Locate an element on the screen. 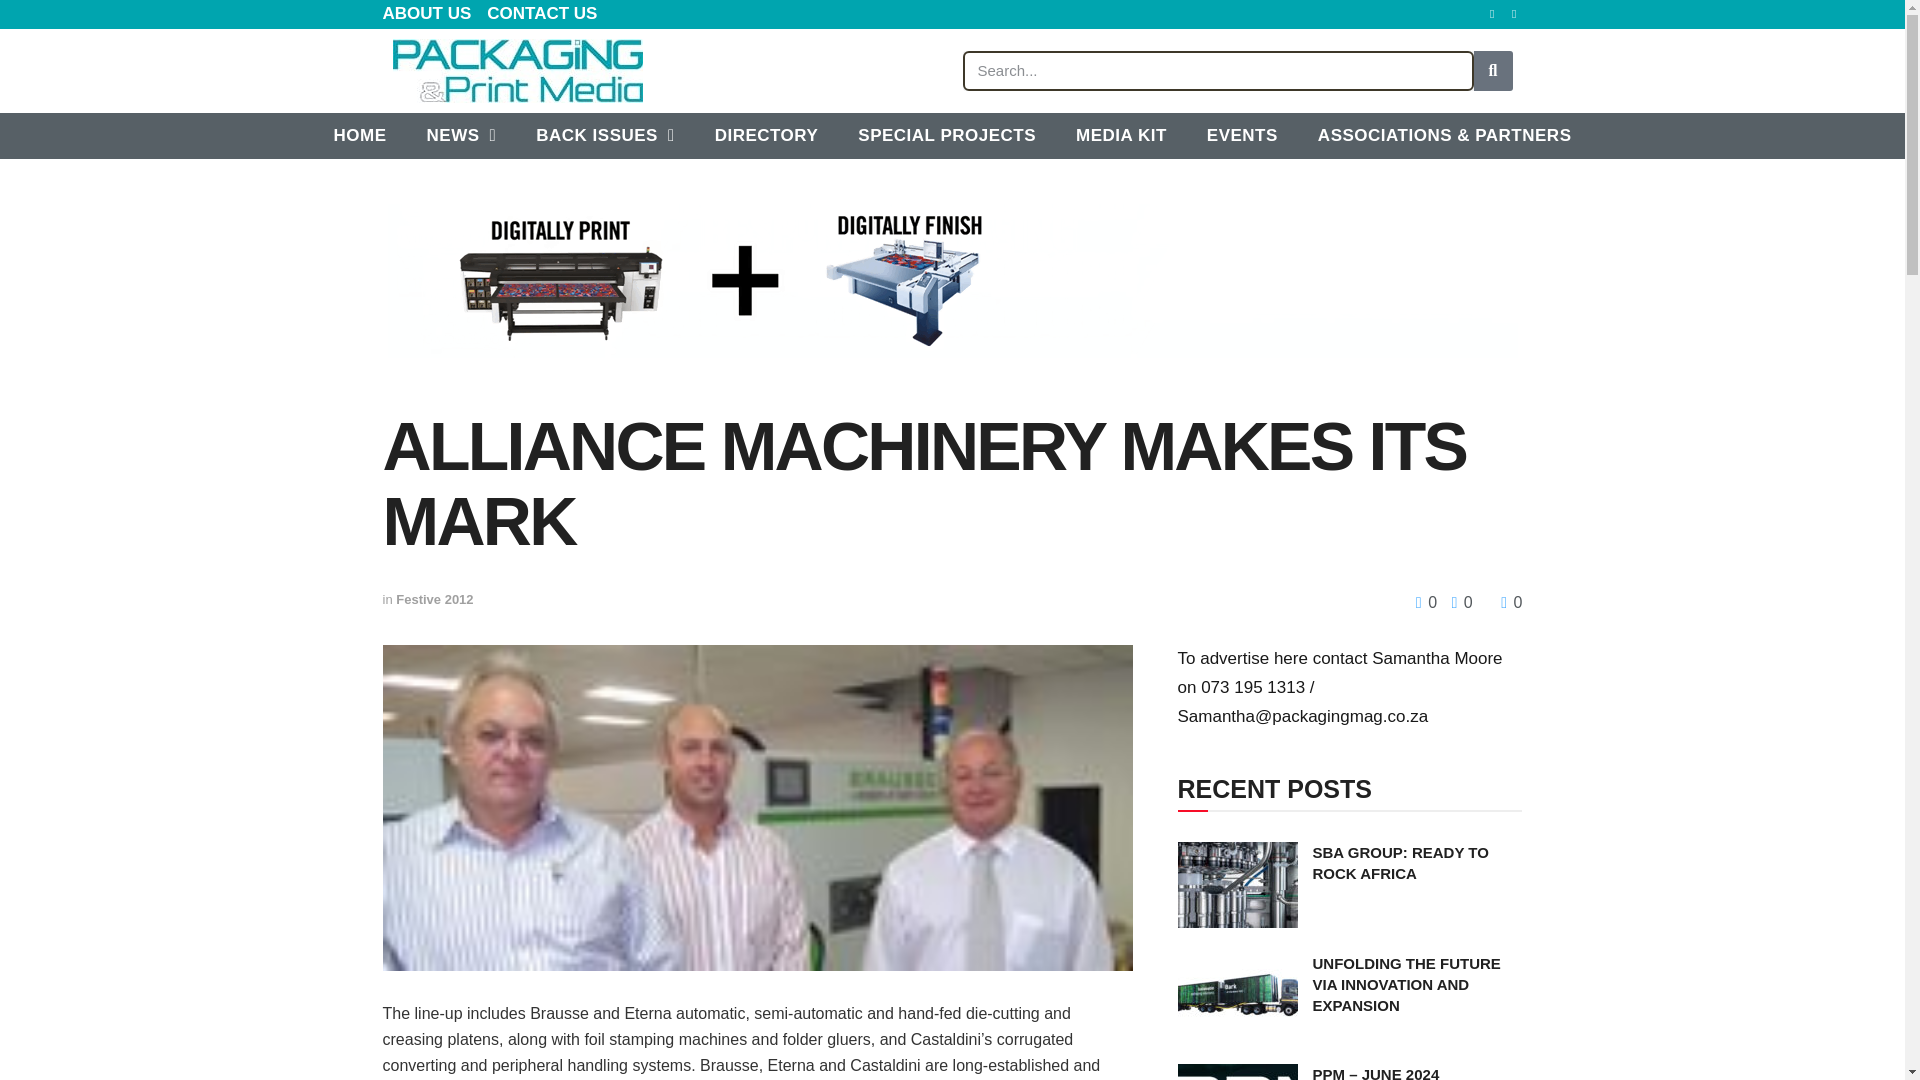 Image resolution: width=1920 pixels, height=1080 pixels. Festive 2012 is located at coordinates (434, 598).